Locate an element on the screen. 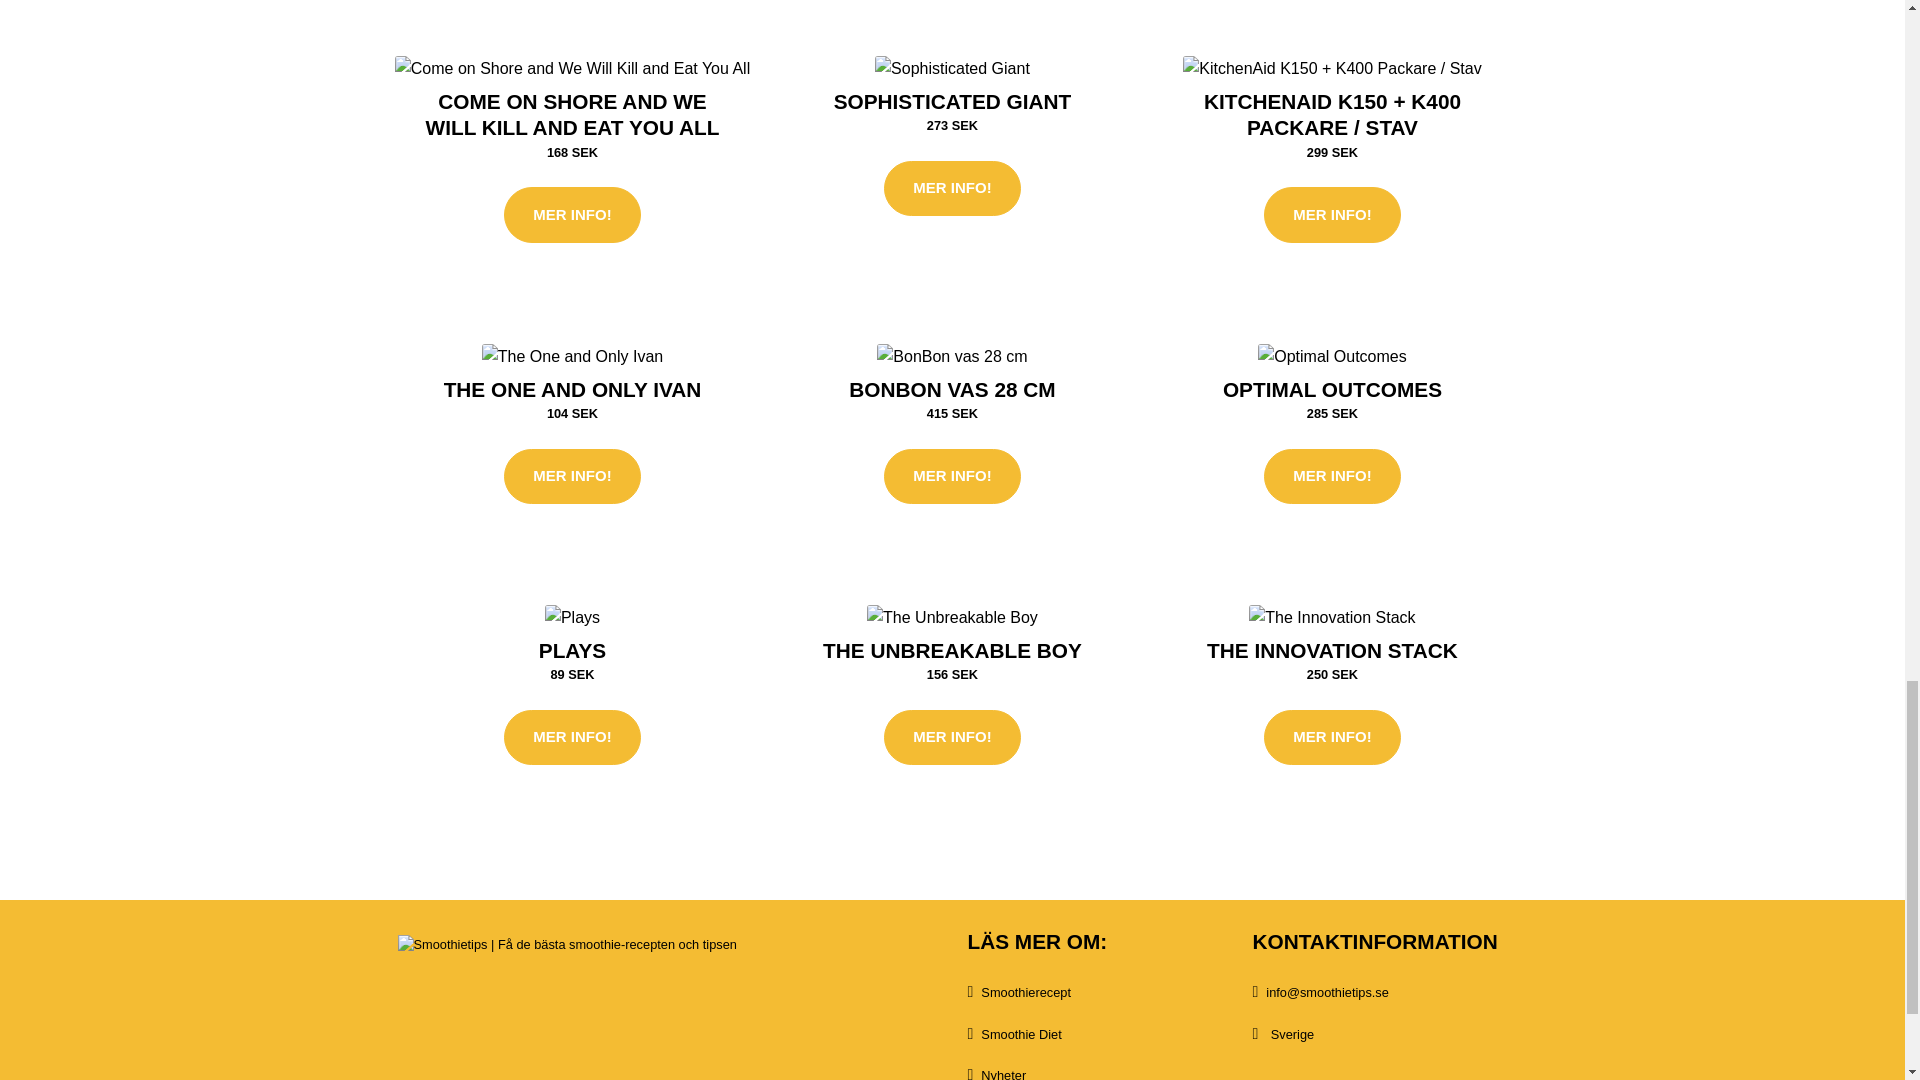 This screenshot has width=1920, height=1080. MER INFO! is located at coordinates (571, 214).